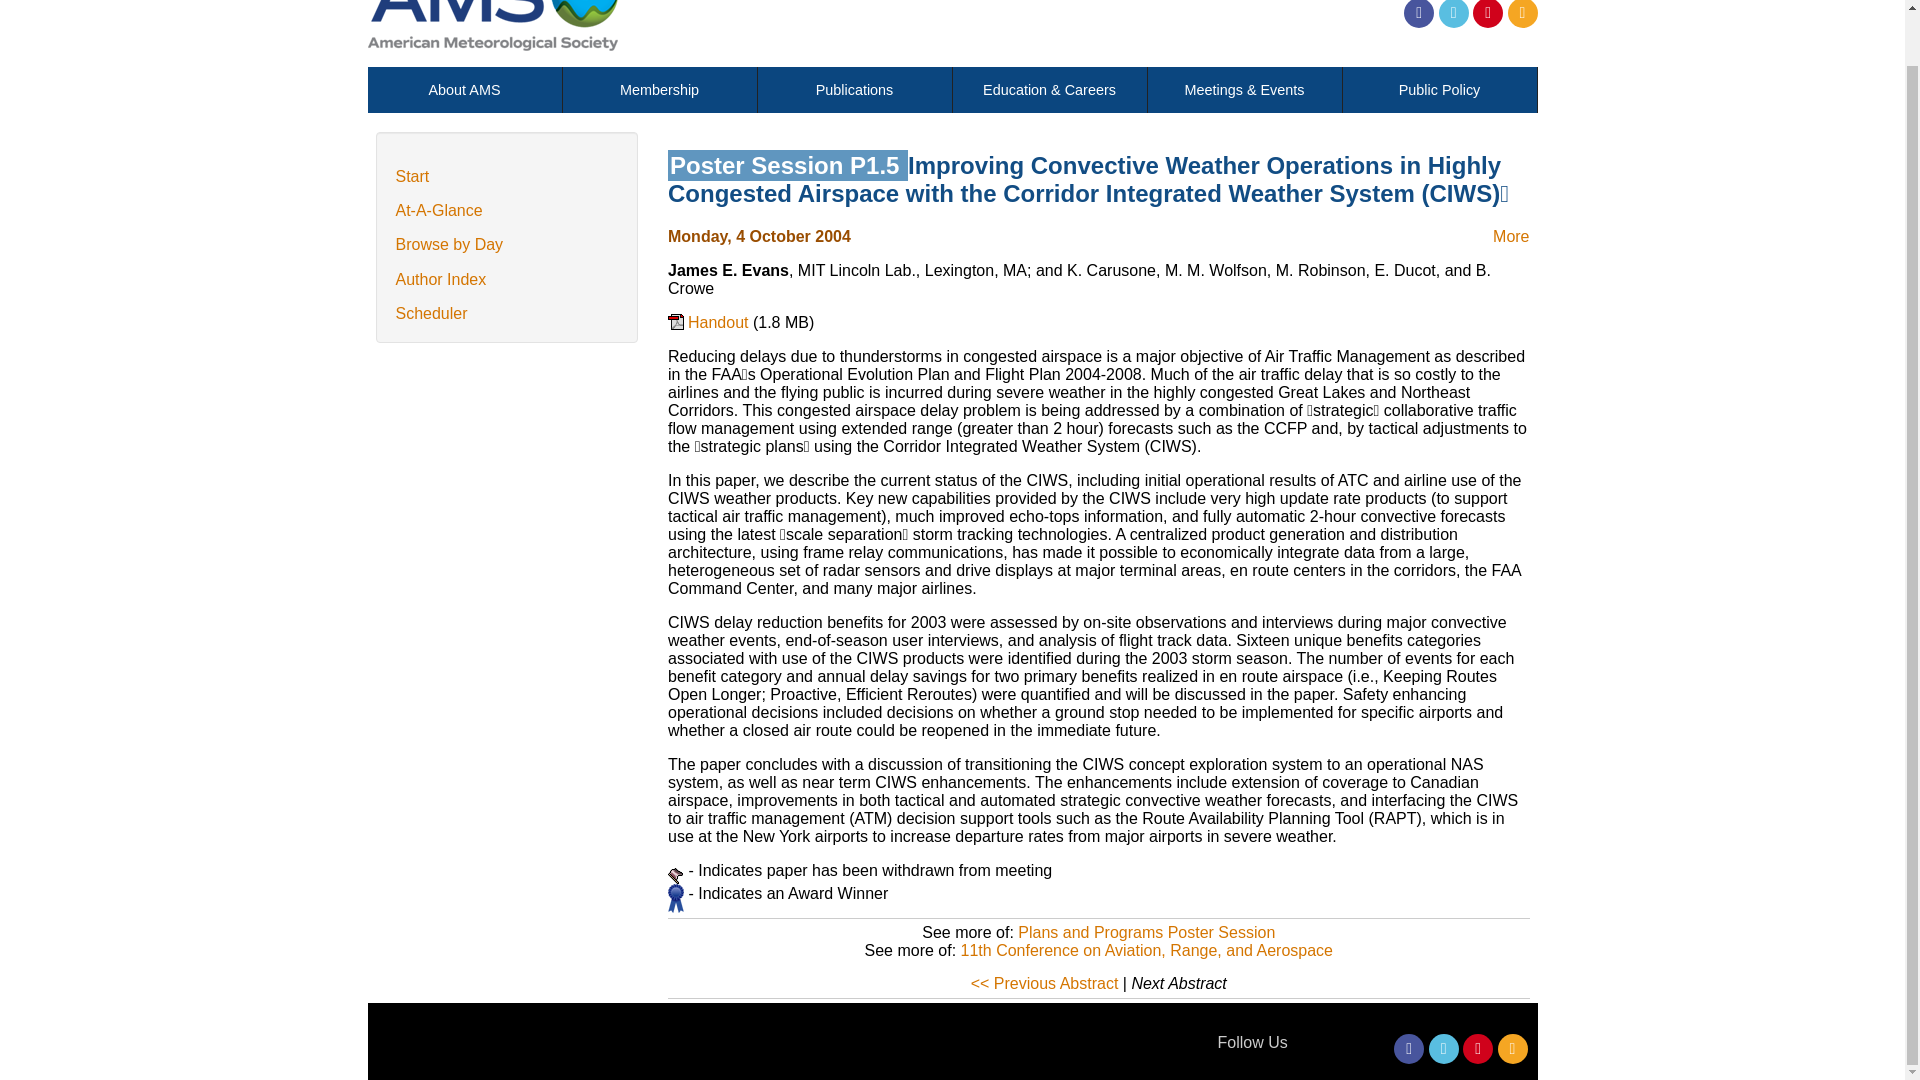 This screenshot has width=1920, height=1080. Describe the element at coordinates (659, 90) in the screenshot. I see `Membership` at that location.